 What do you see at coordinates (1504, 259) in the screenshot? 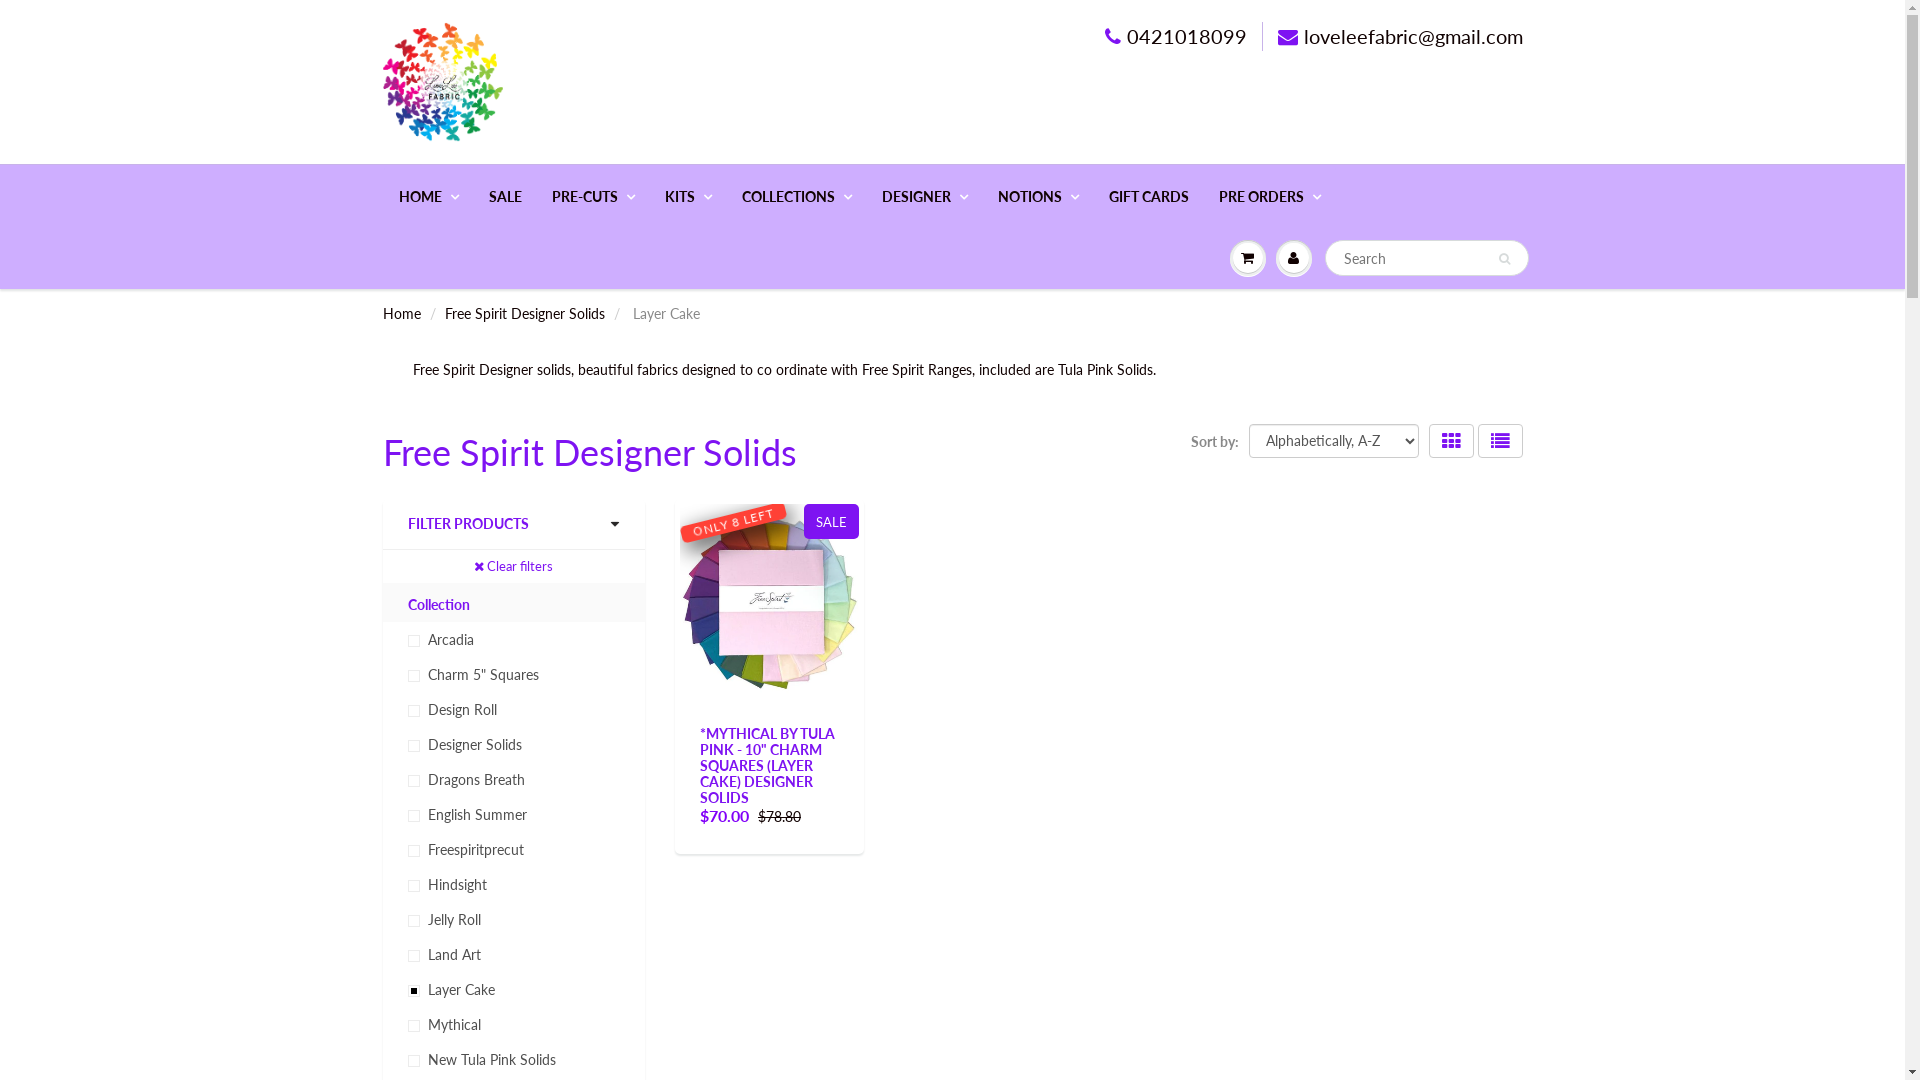
I see `Search` at bounding box center [1504, 259].